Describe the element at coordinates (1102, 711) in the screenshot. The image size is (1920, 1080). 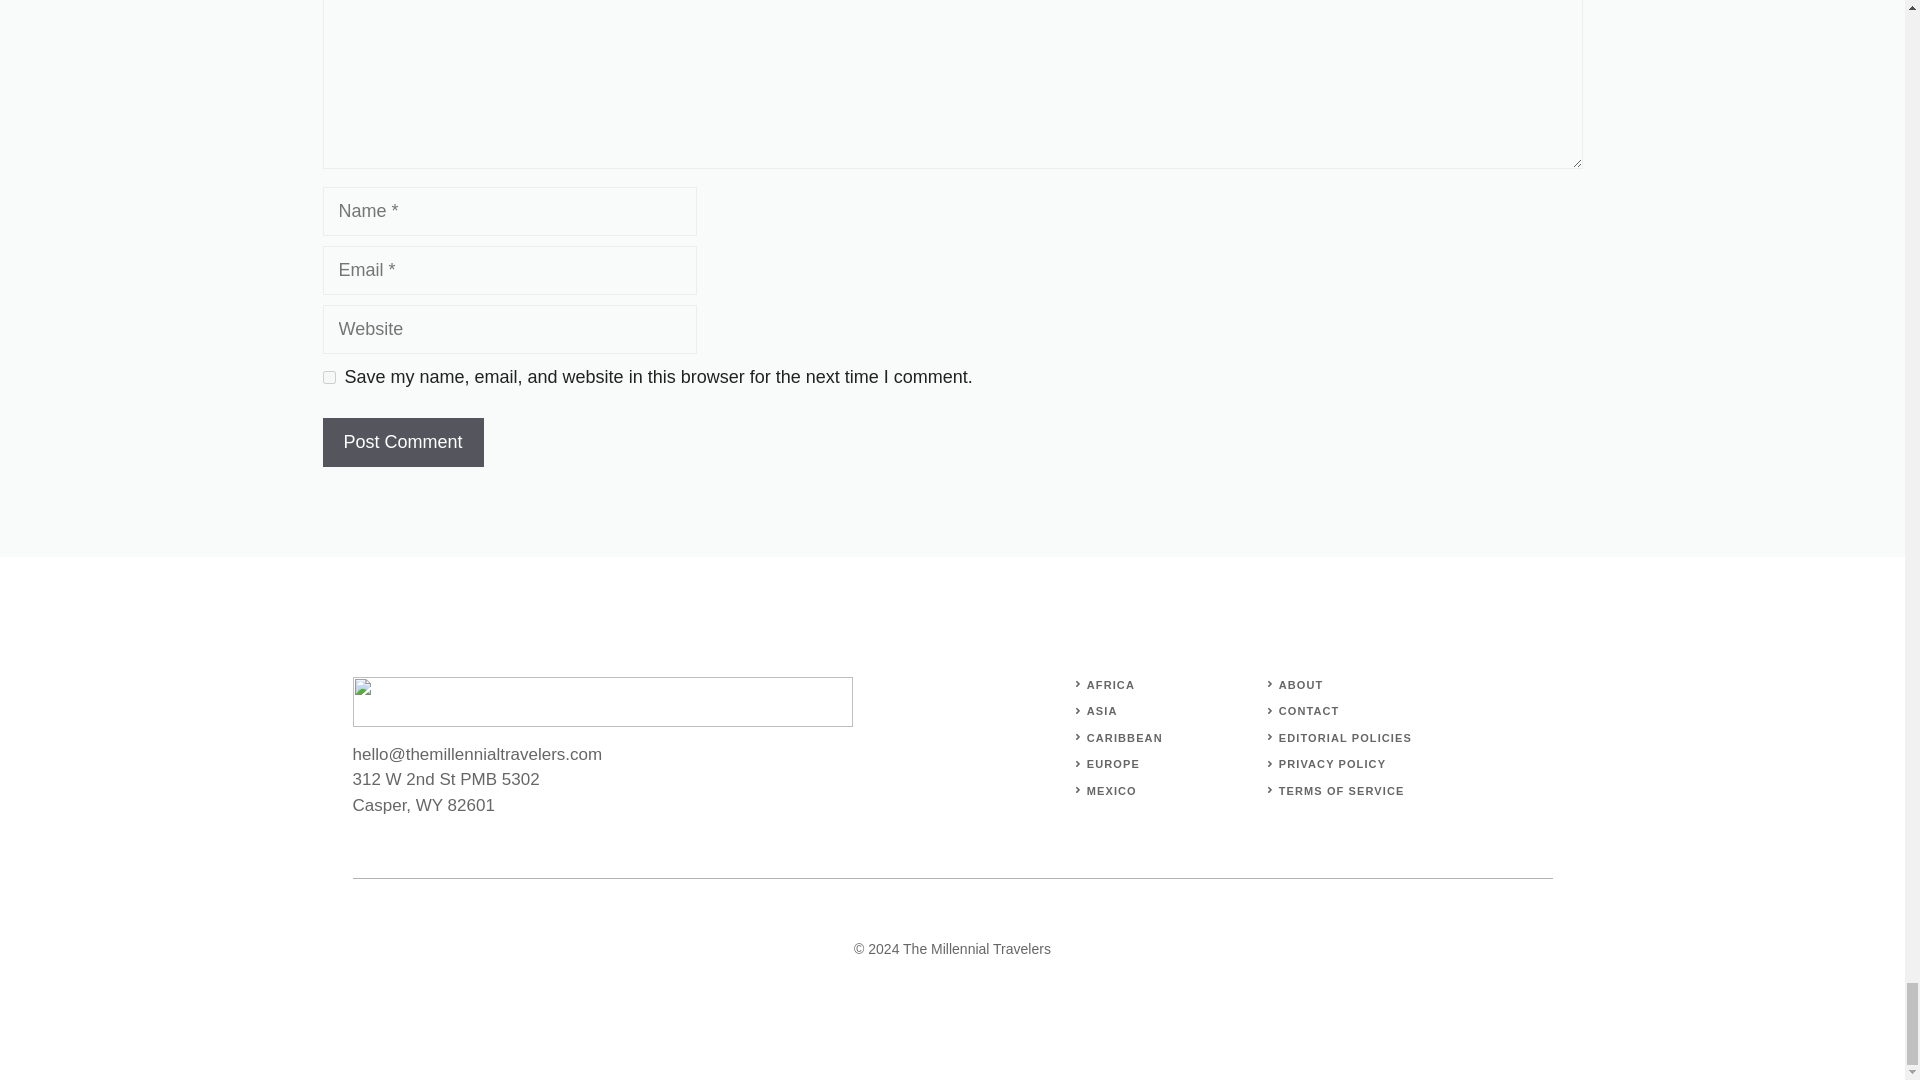
I see `ASIA` at that location.